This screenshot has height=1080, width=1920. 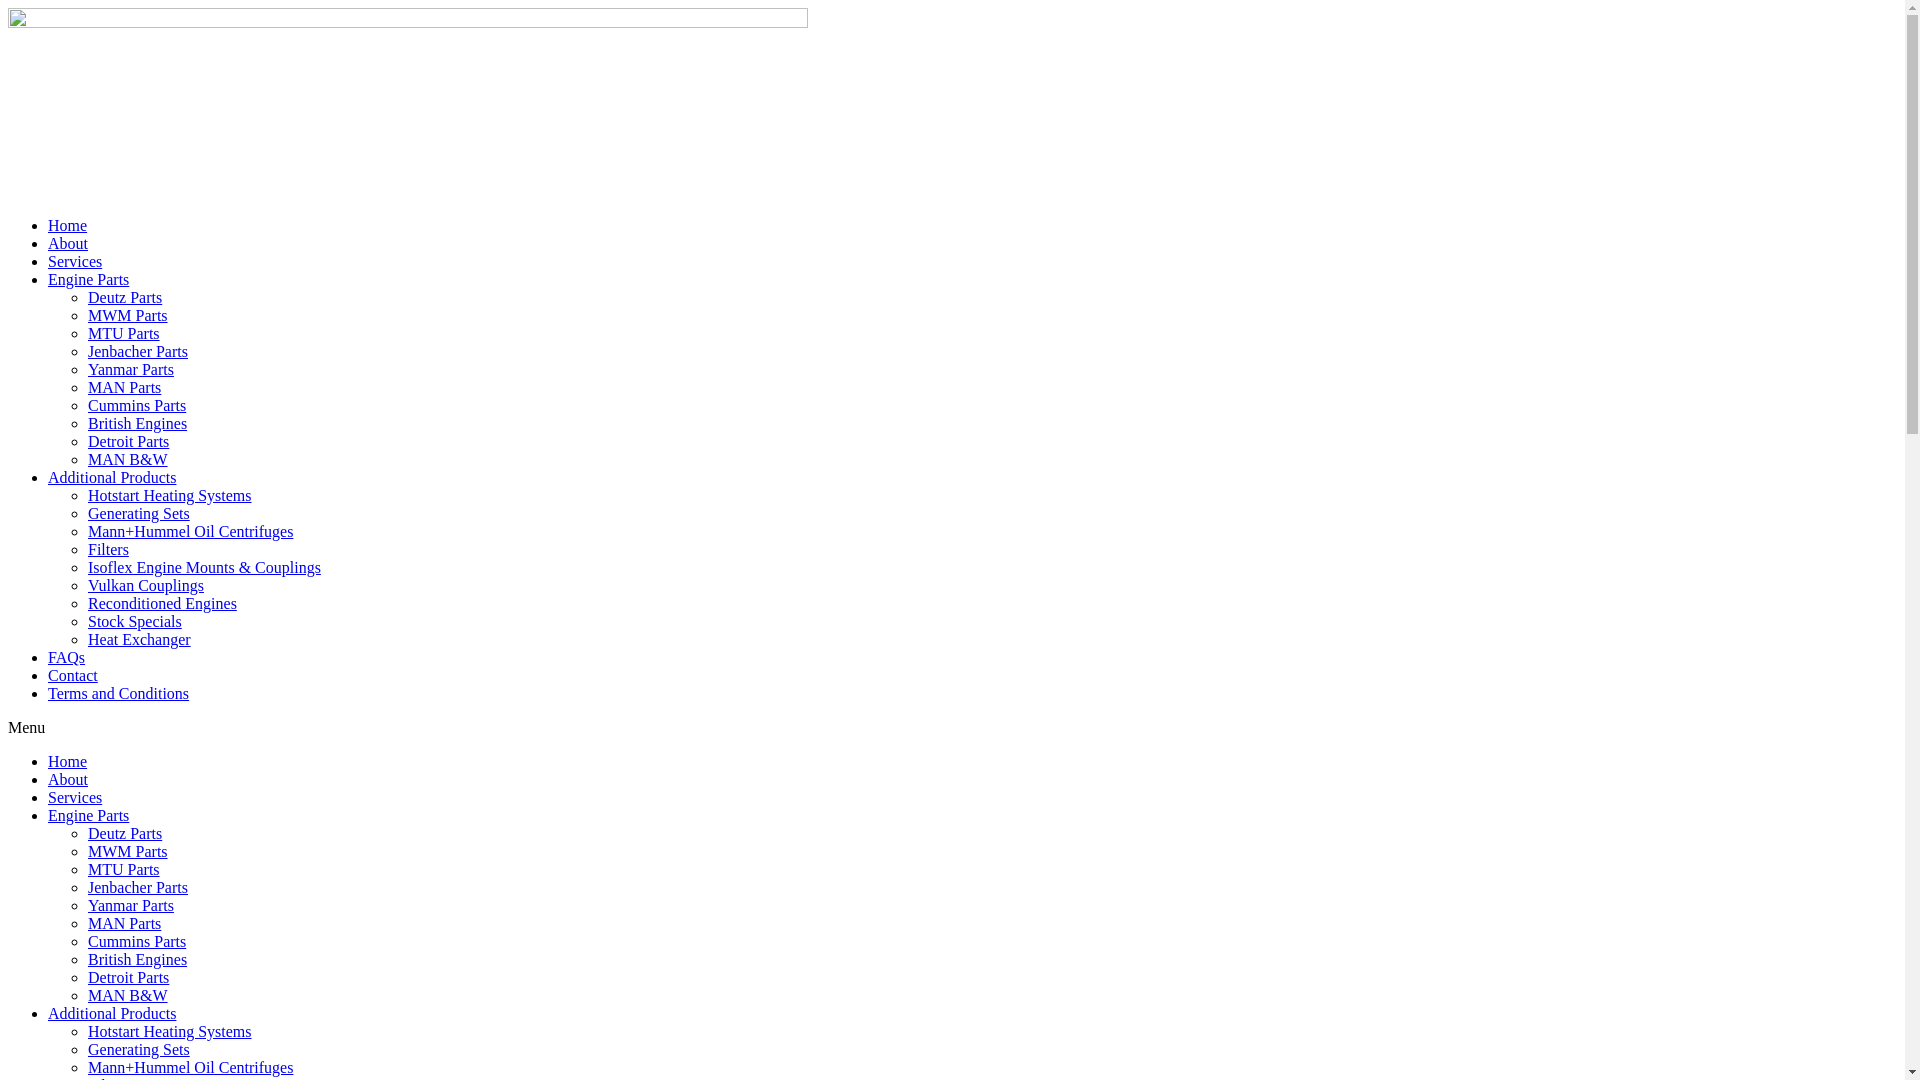 What do you see at coordinates (146, 586) in the screenshot?
I see `Vulkan Couplings` at bounding box center [146, 586].